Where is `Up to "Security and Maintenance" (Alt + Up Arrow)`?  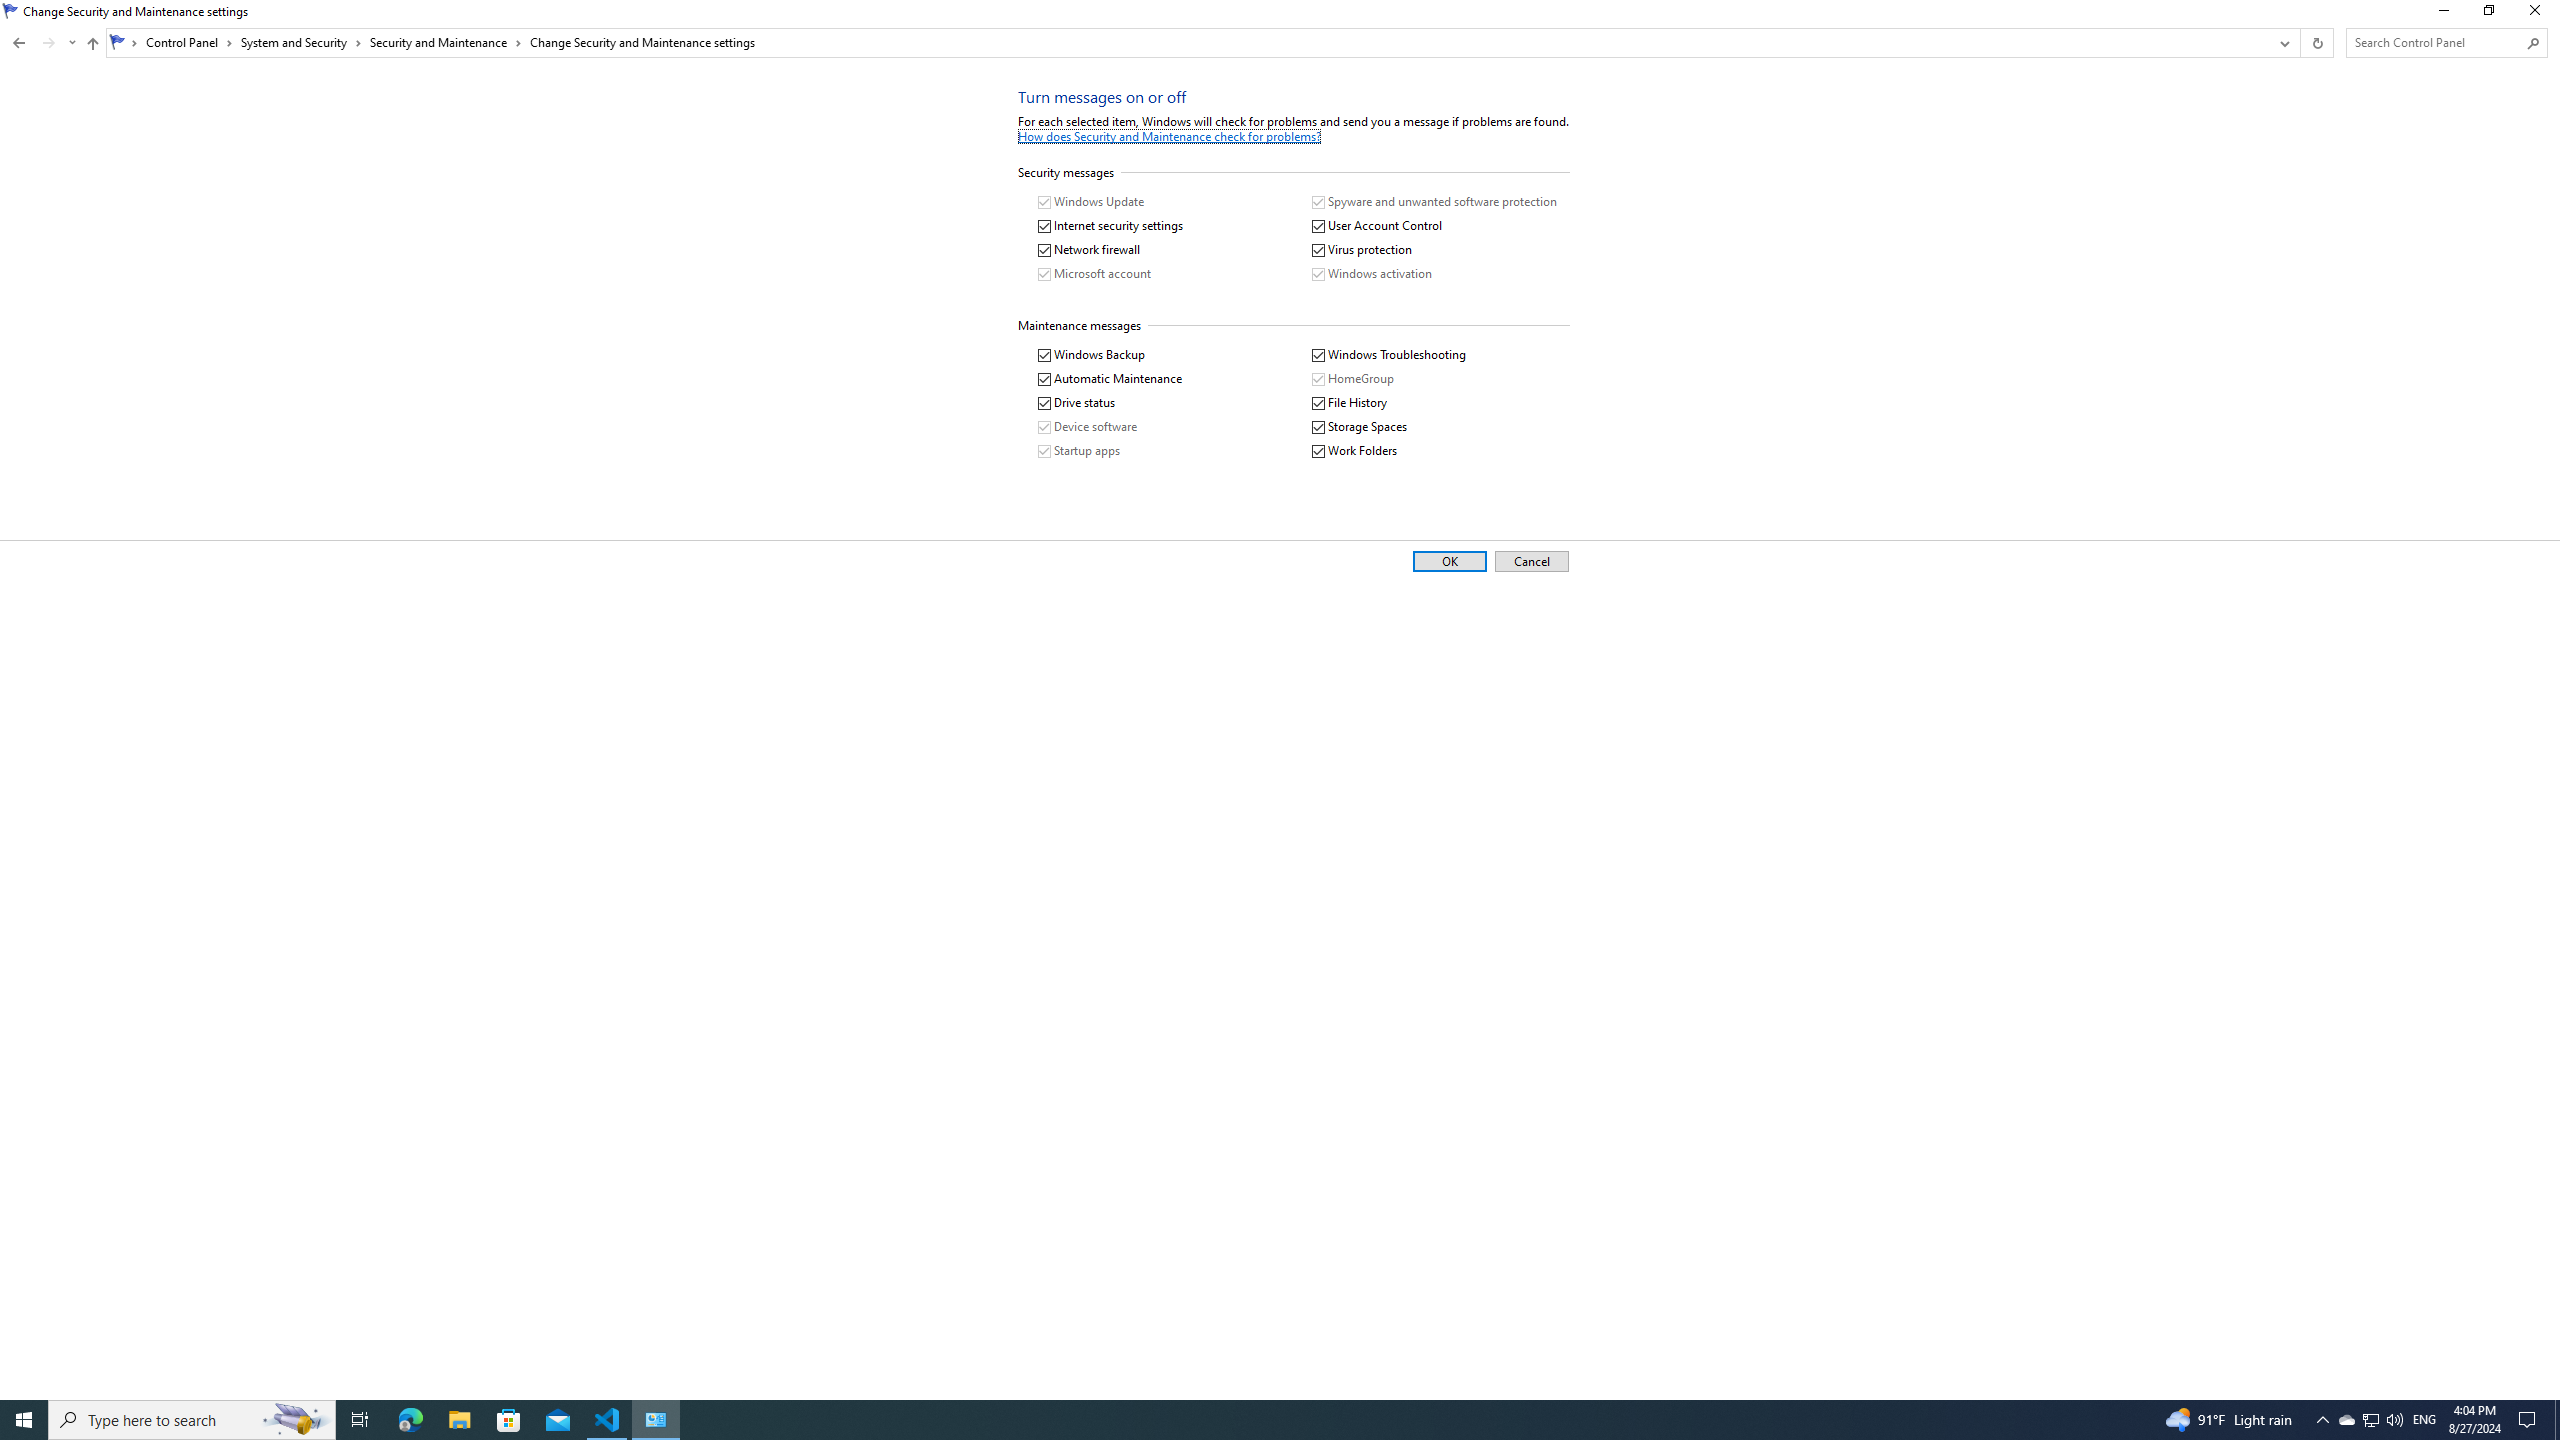 Up to "Security and Maintenance" (Alt + Up Arrow) is located at coordinates (92, 44).